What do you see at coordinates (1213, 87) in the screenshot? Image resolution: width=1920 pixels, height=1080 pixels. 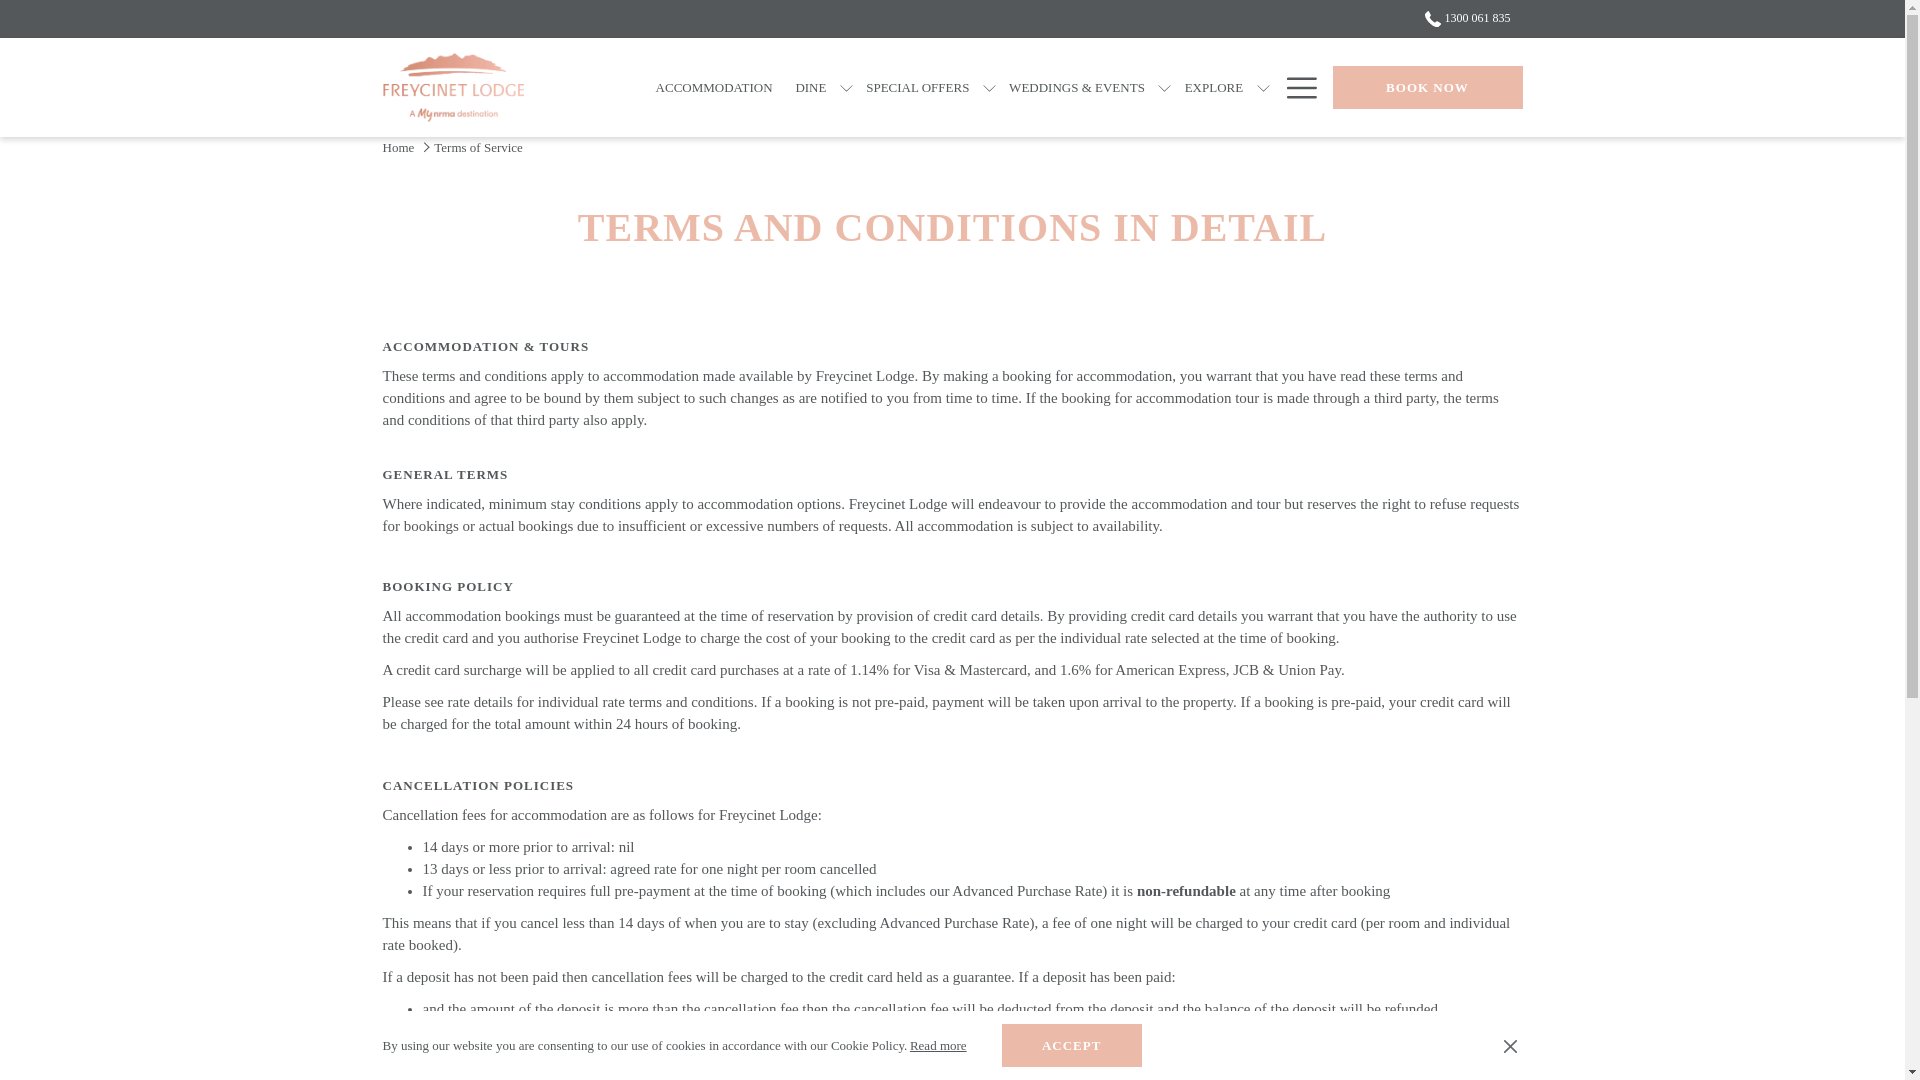 I see `EXPLORE` at bounding box center [1213, 87].